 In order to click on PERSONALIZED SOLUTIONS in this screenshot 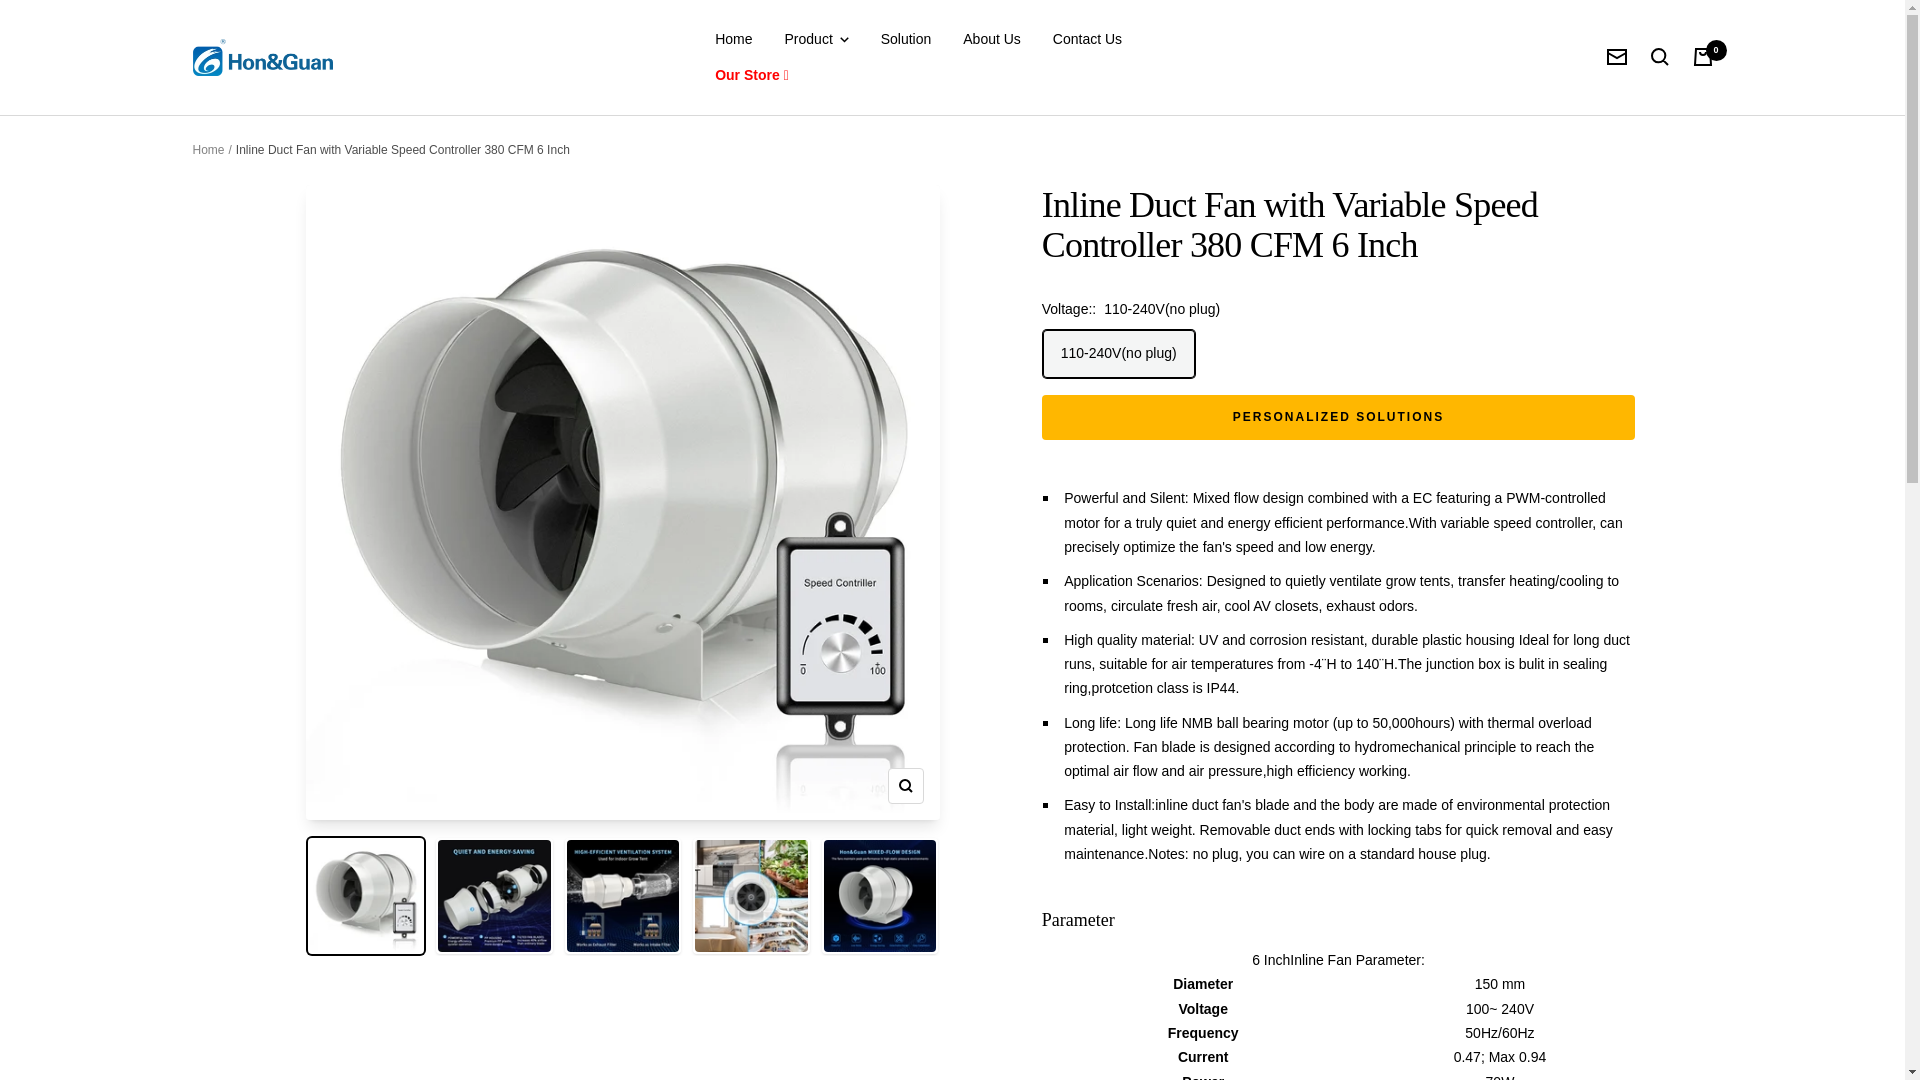, I will do `click(1338, 417)`.